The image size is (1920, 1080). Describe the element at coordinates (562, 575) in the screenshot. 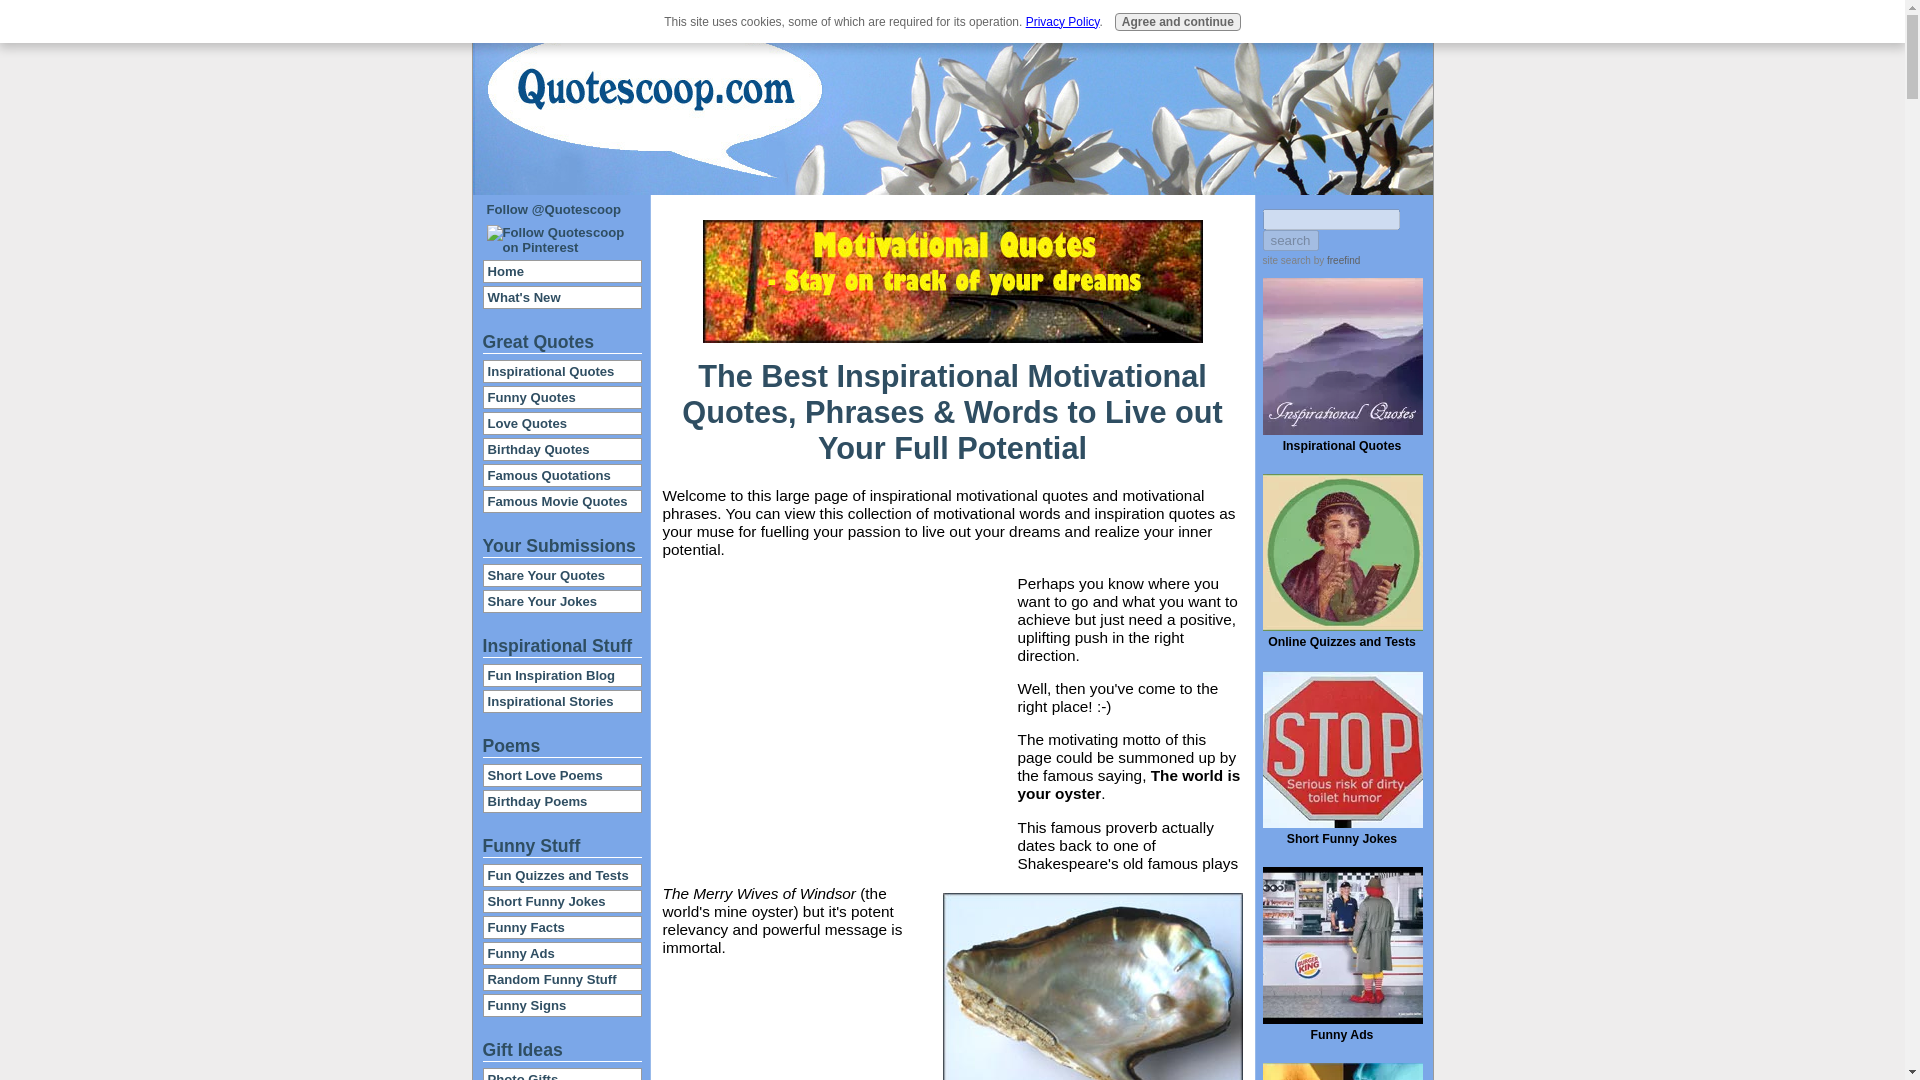

I see `Share Your Quotes` at that location.